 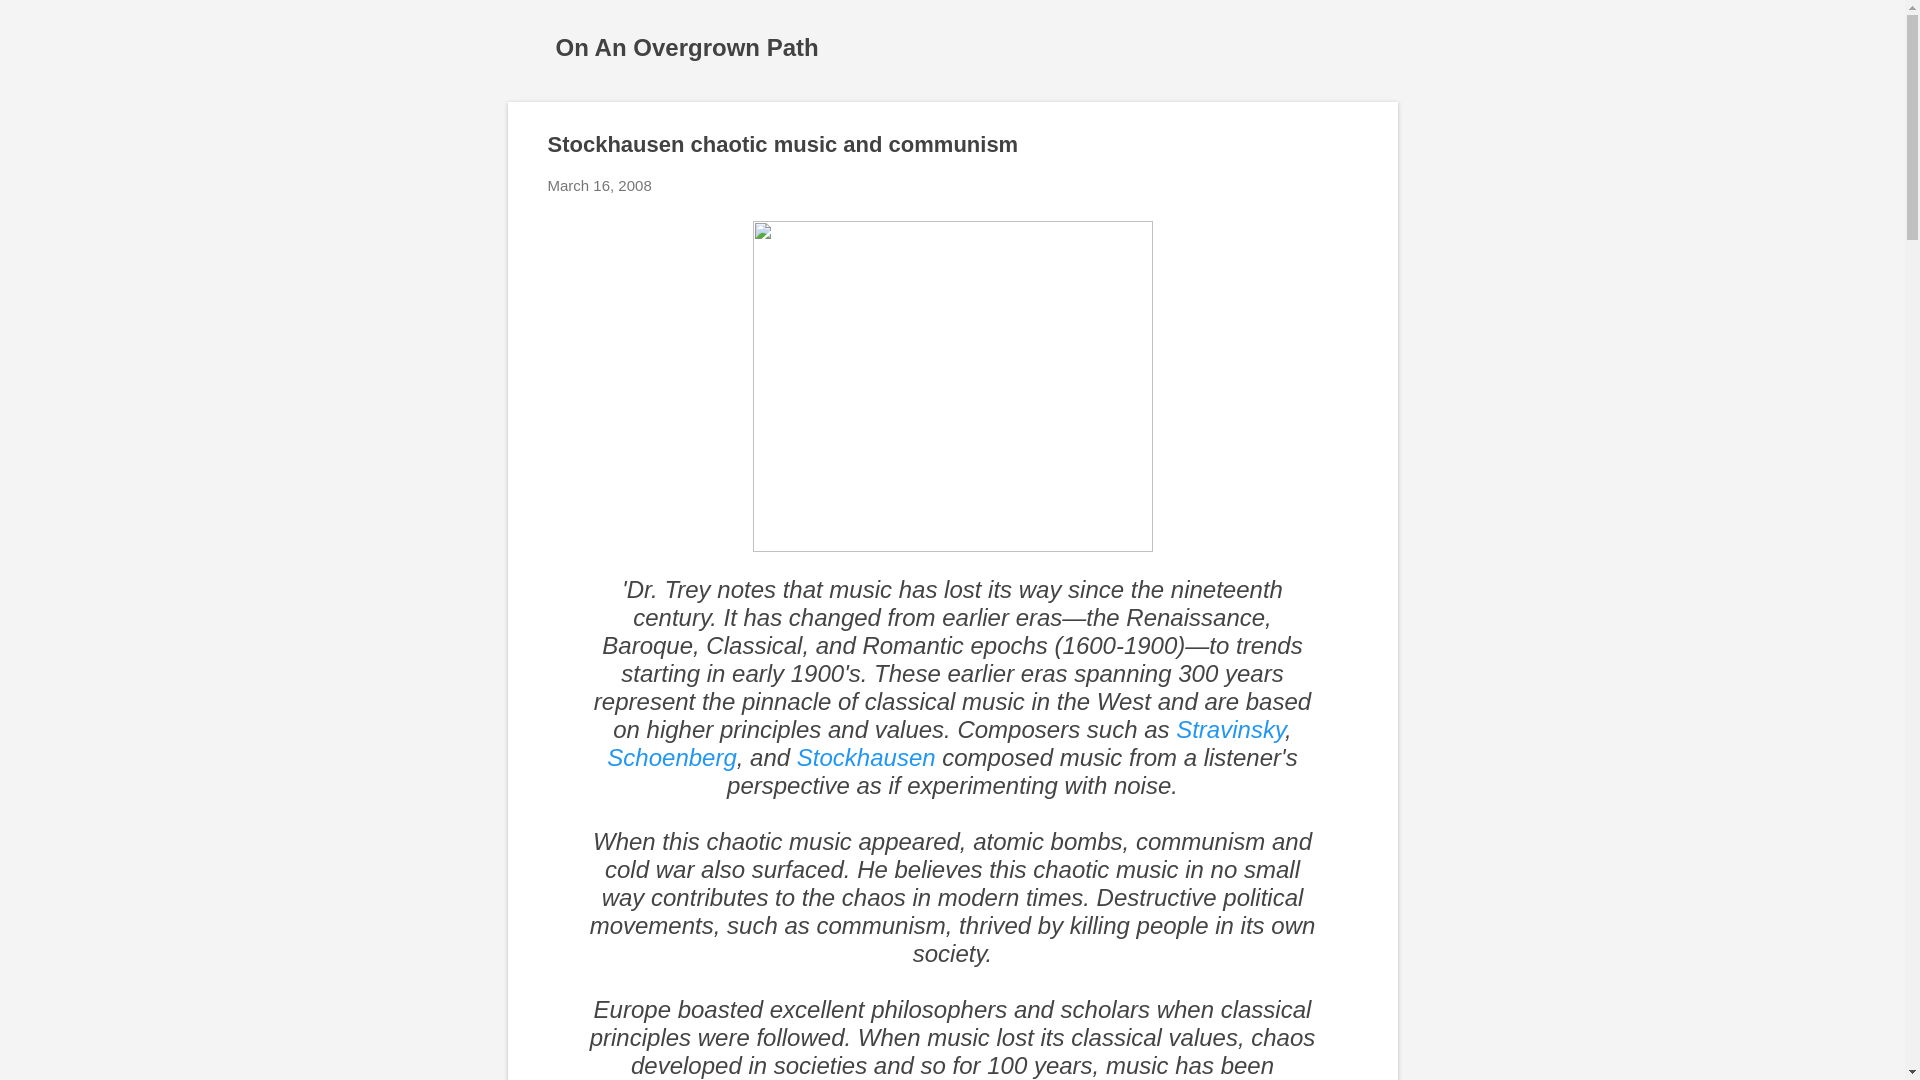 What do you see at coordinates (39, 24) in the screenshot?
I see `Search` at bounding box center [39, 24].